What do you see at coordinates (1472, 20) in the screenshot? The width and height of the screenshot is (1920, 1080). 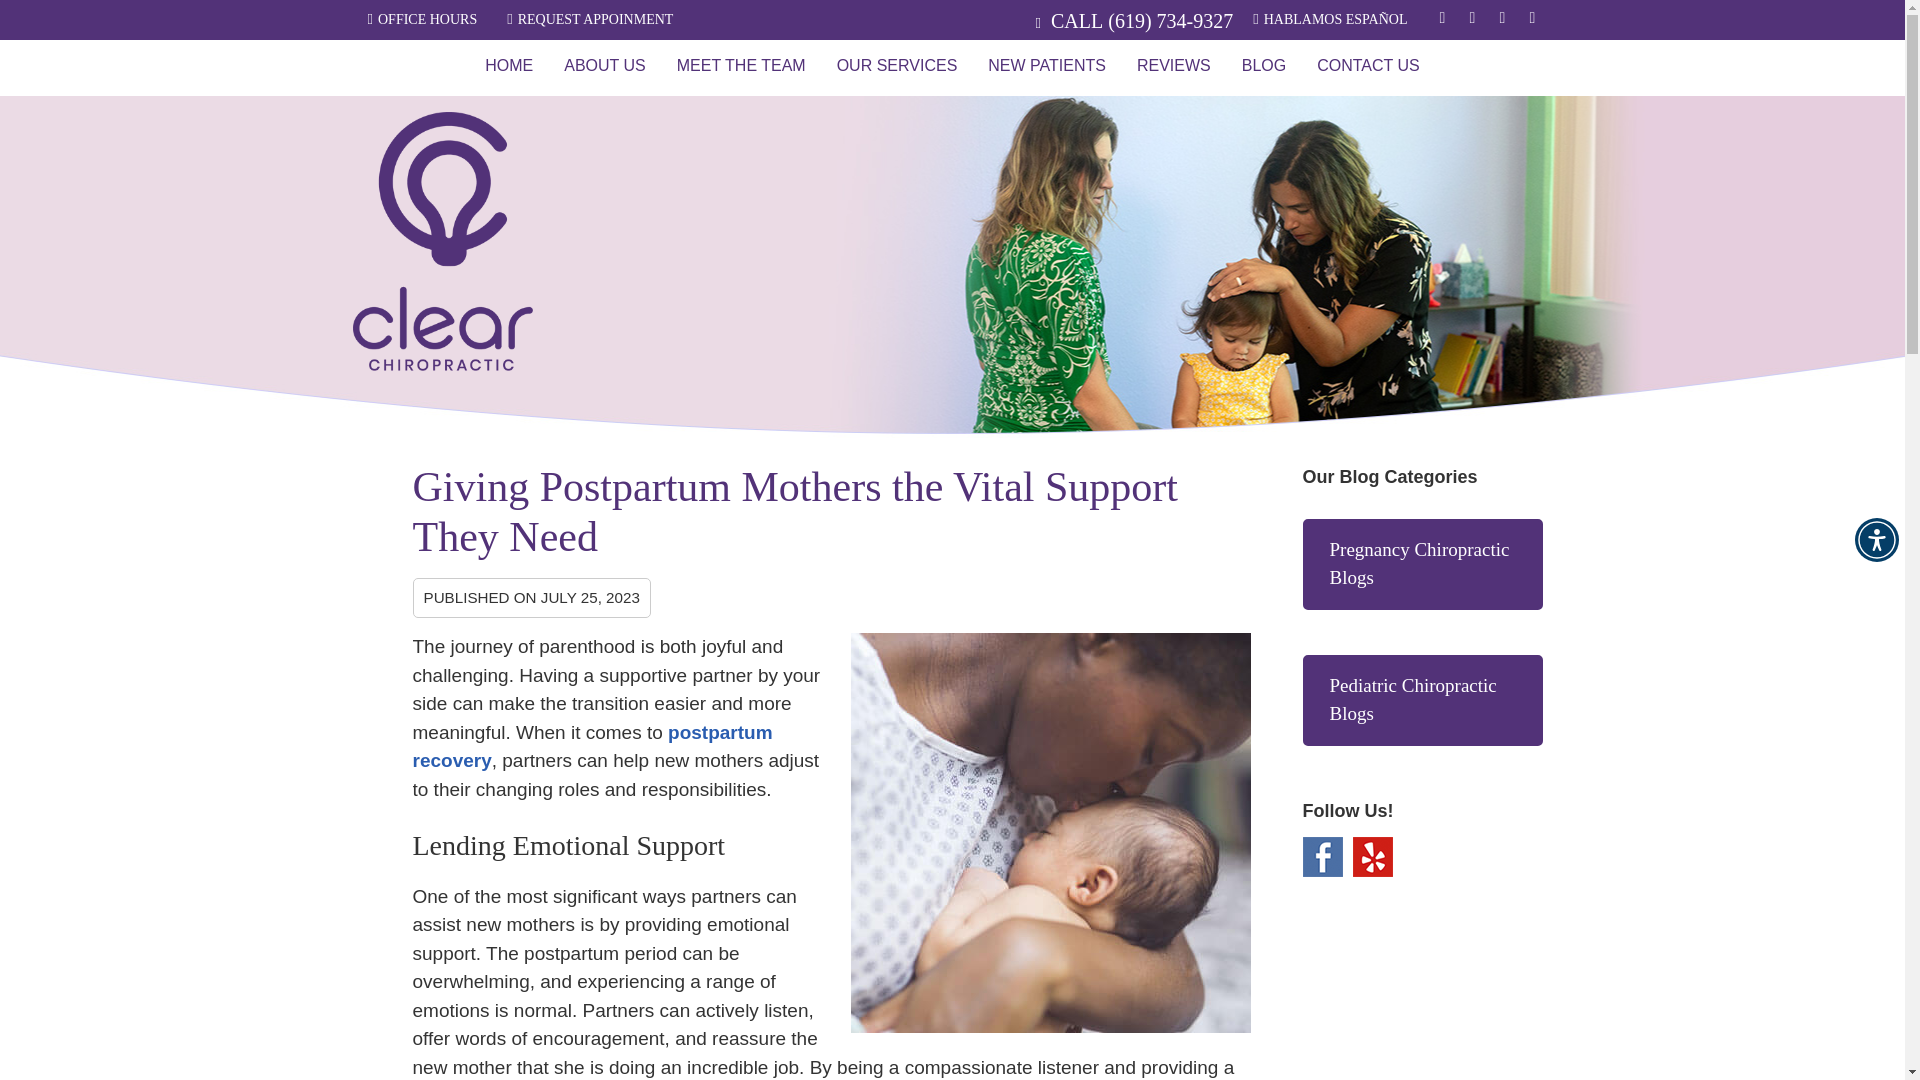 I see `Facebook Social Button` at bounding box center [1472, 20].